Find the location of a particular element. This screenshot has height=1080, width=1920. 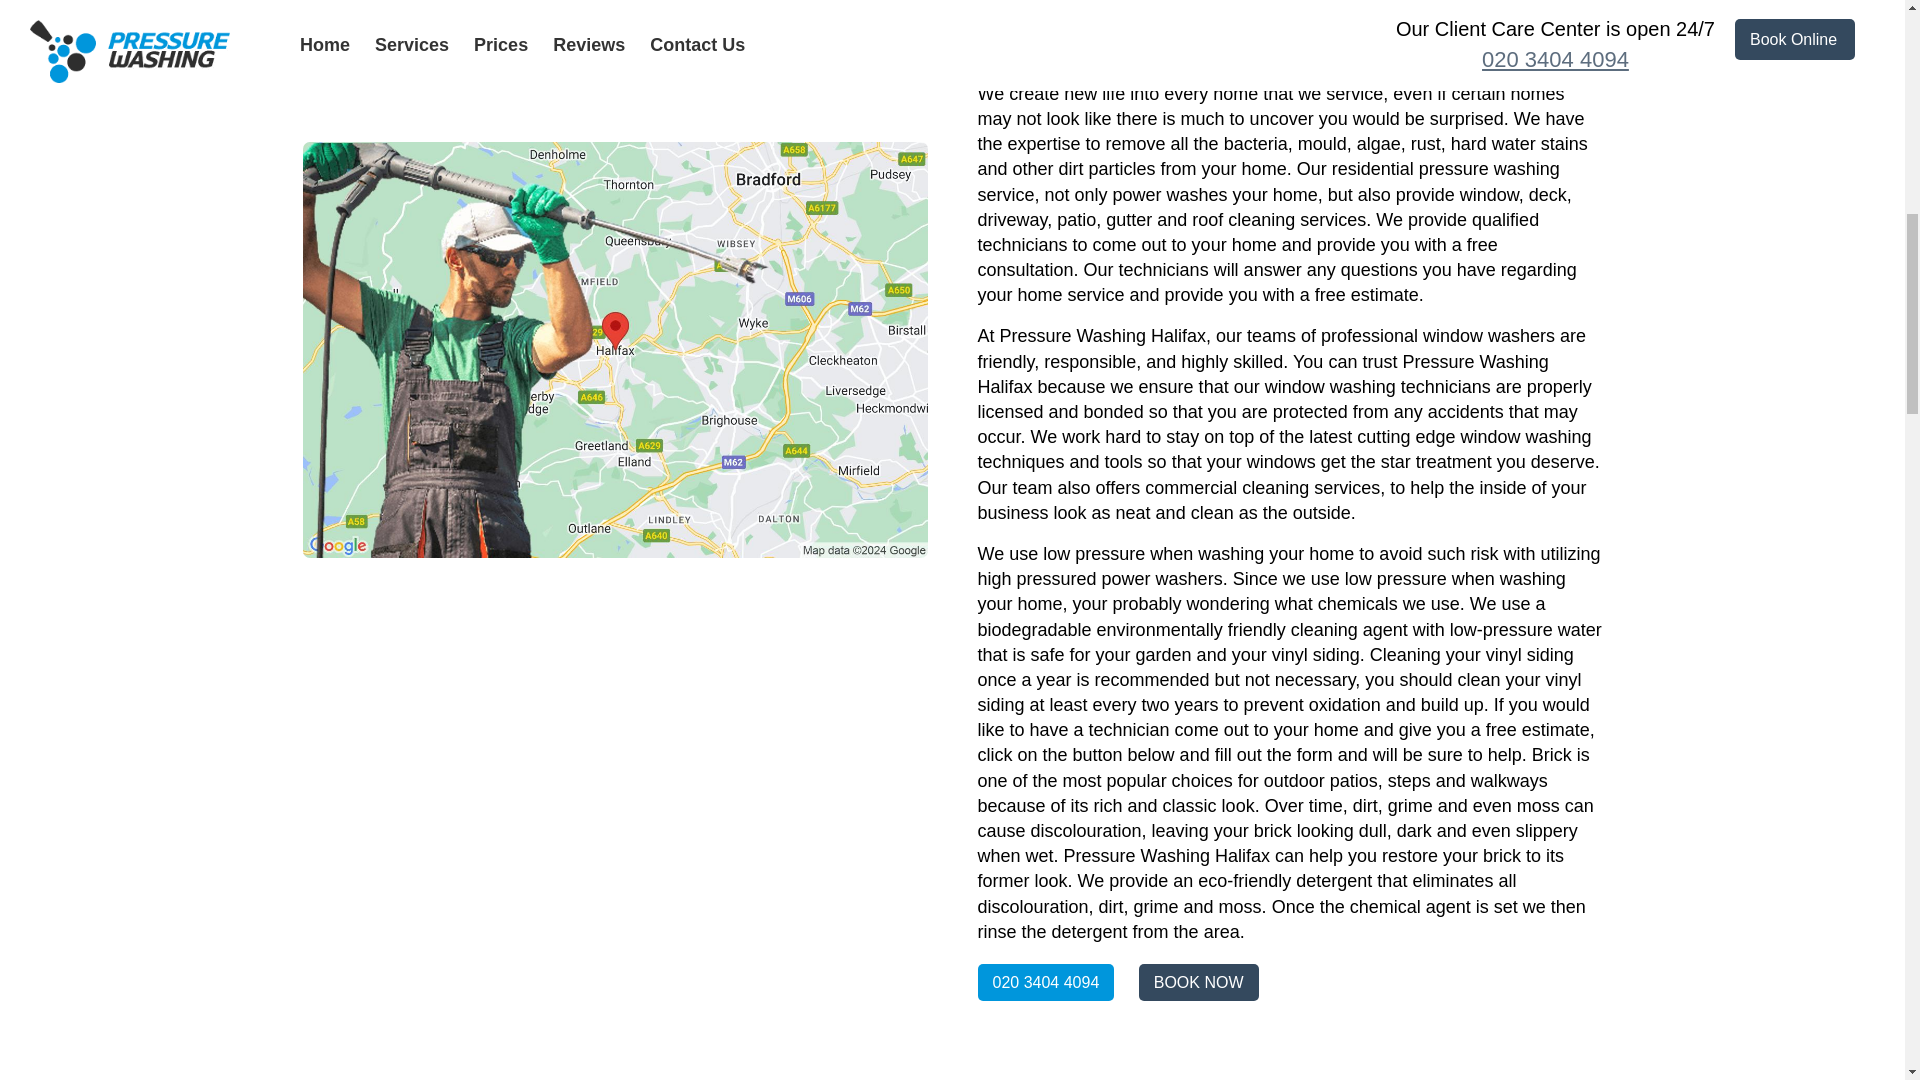

BOOK NOW is located at coordinates (1198, 982).